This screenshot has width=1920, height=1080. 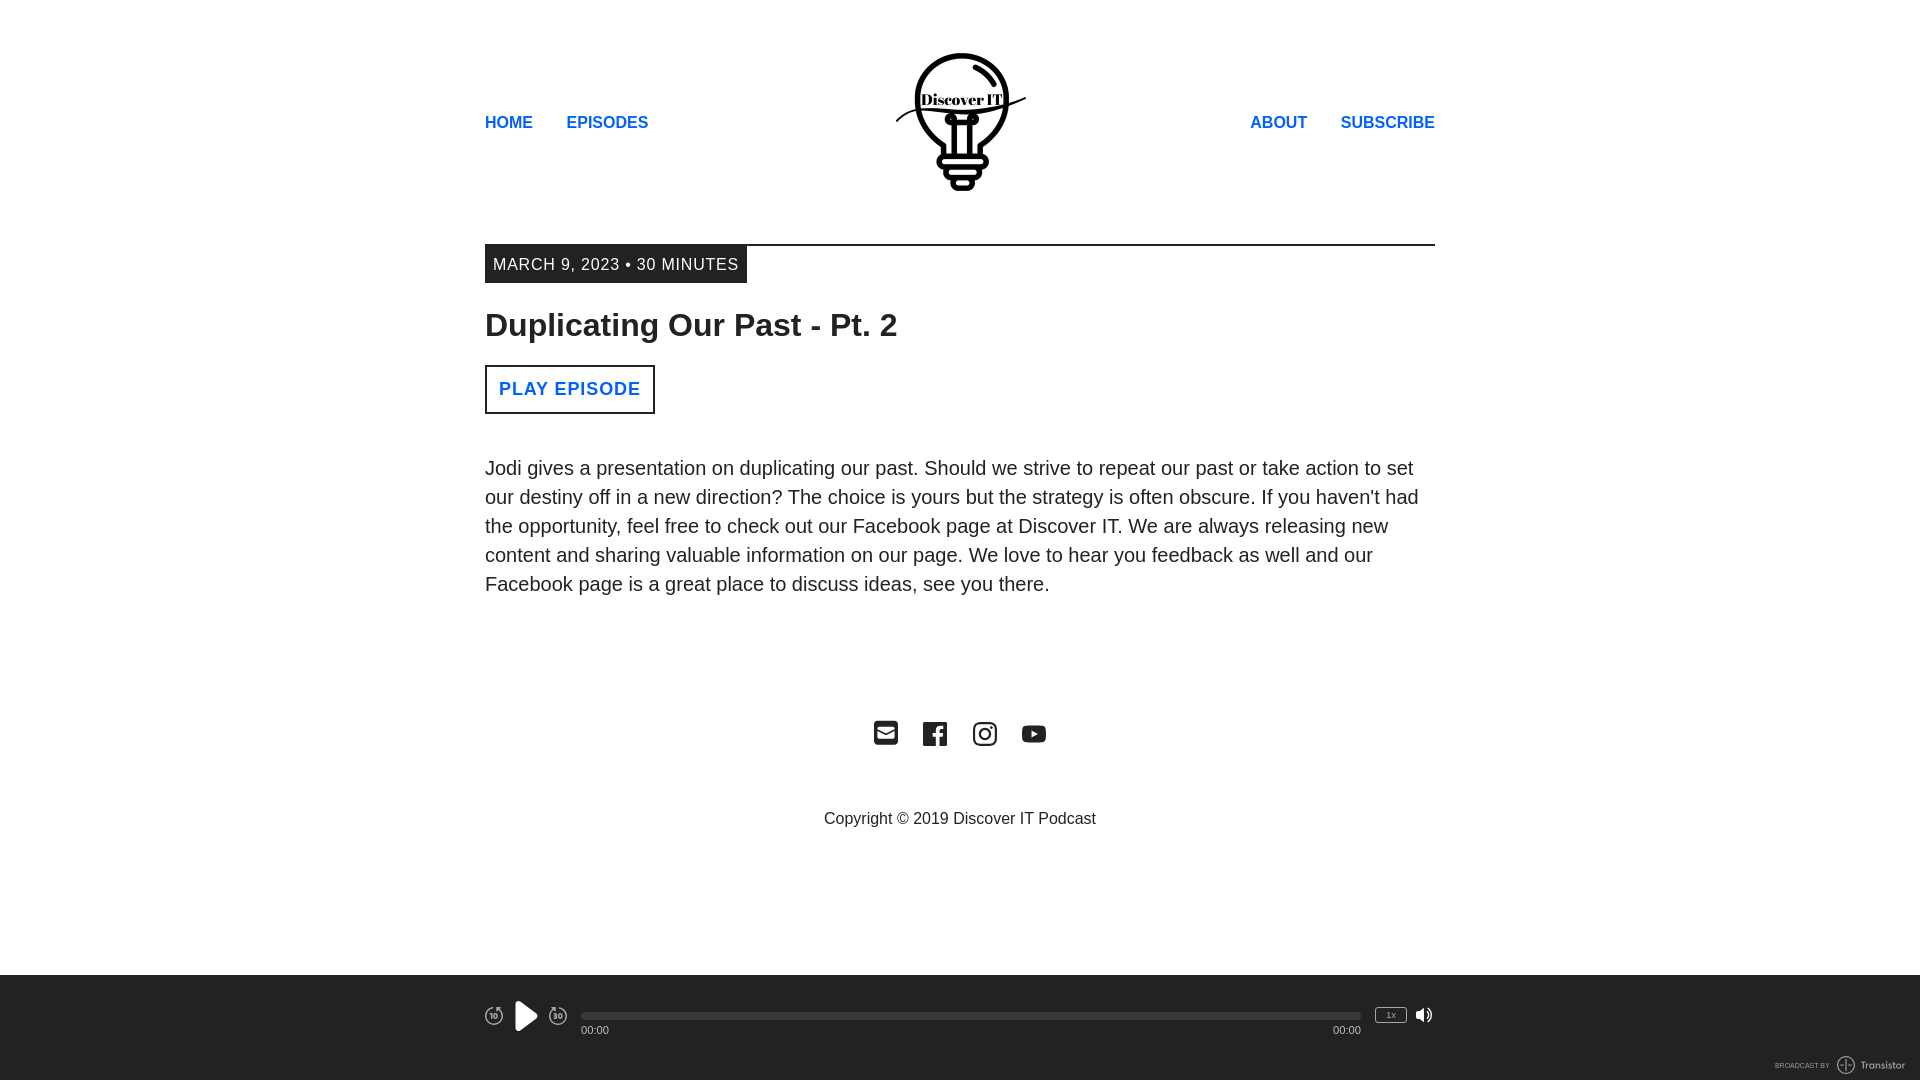 What do you see at coordinates (1278, 124) in the screenshot?
I see `ABOUT` at bounding box center [1278, 124].